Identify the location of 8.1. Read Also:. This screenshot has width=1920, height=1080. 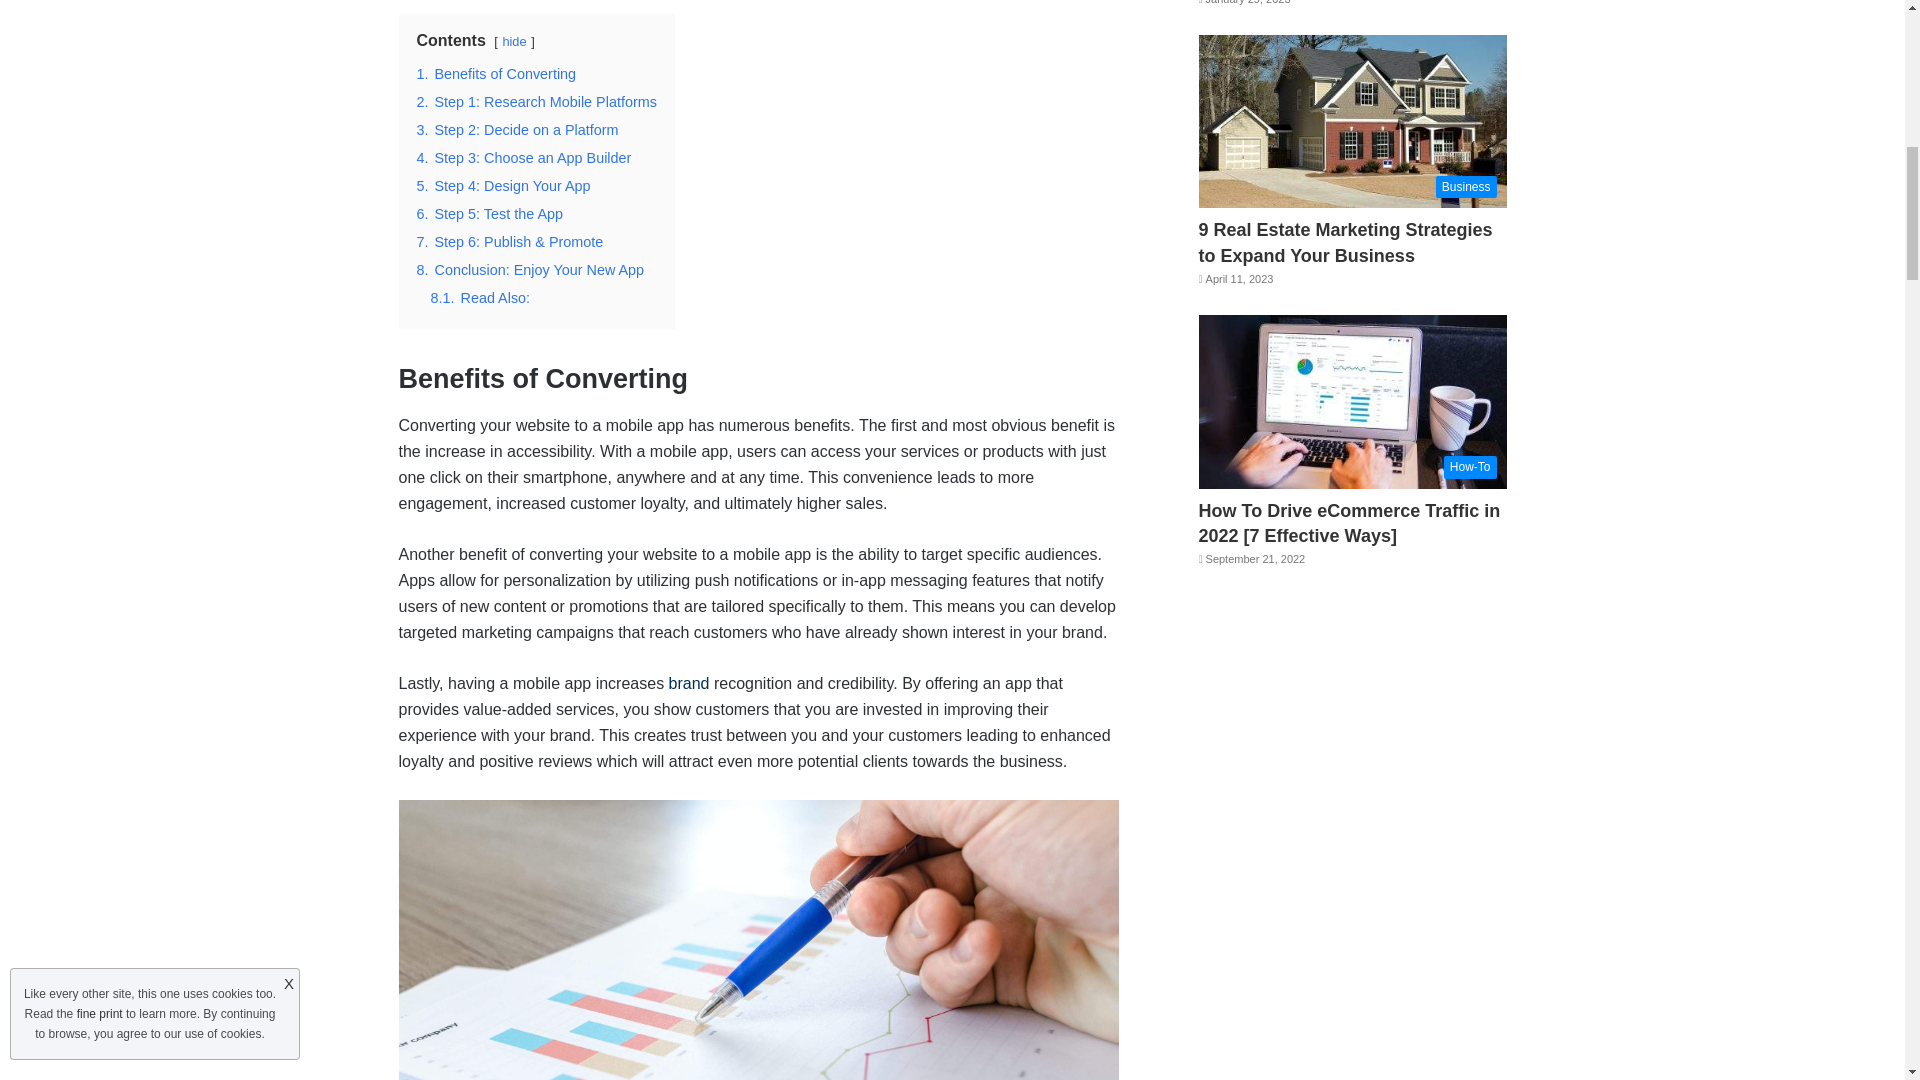
(480, 298).